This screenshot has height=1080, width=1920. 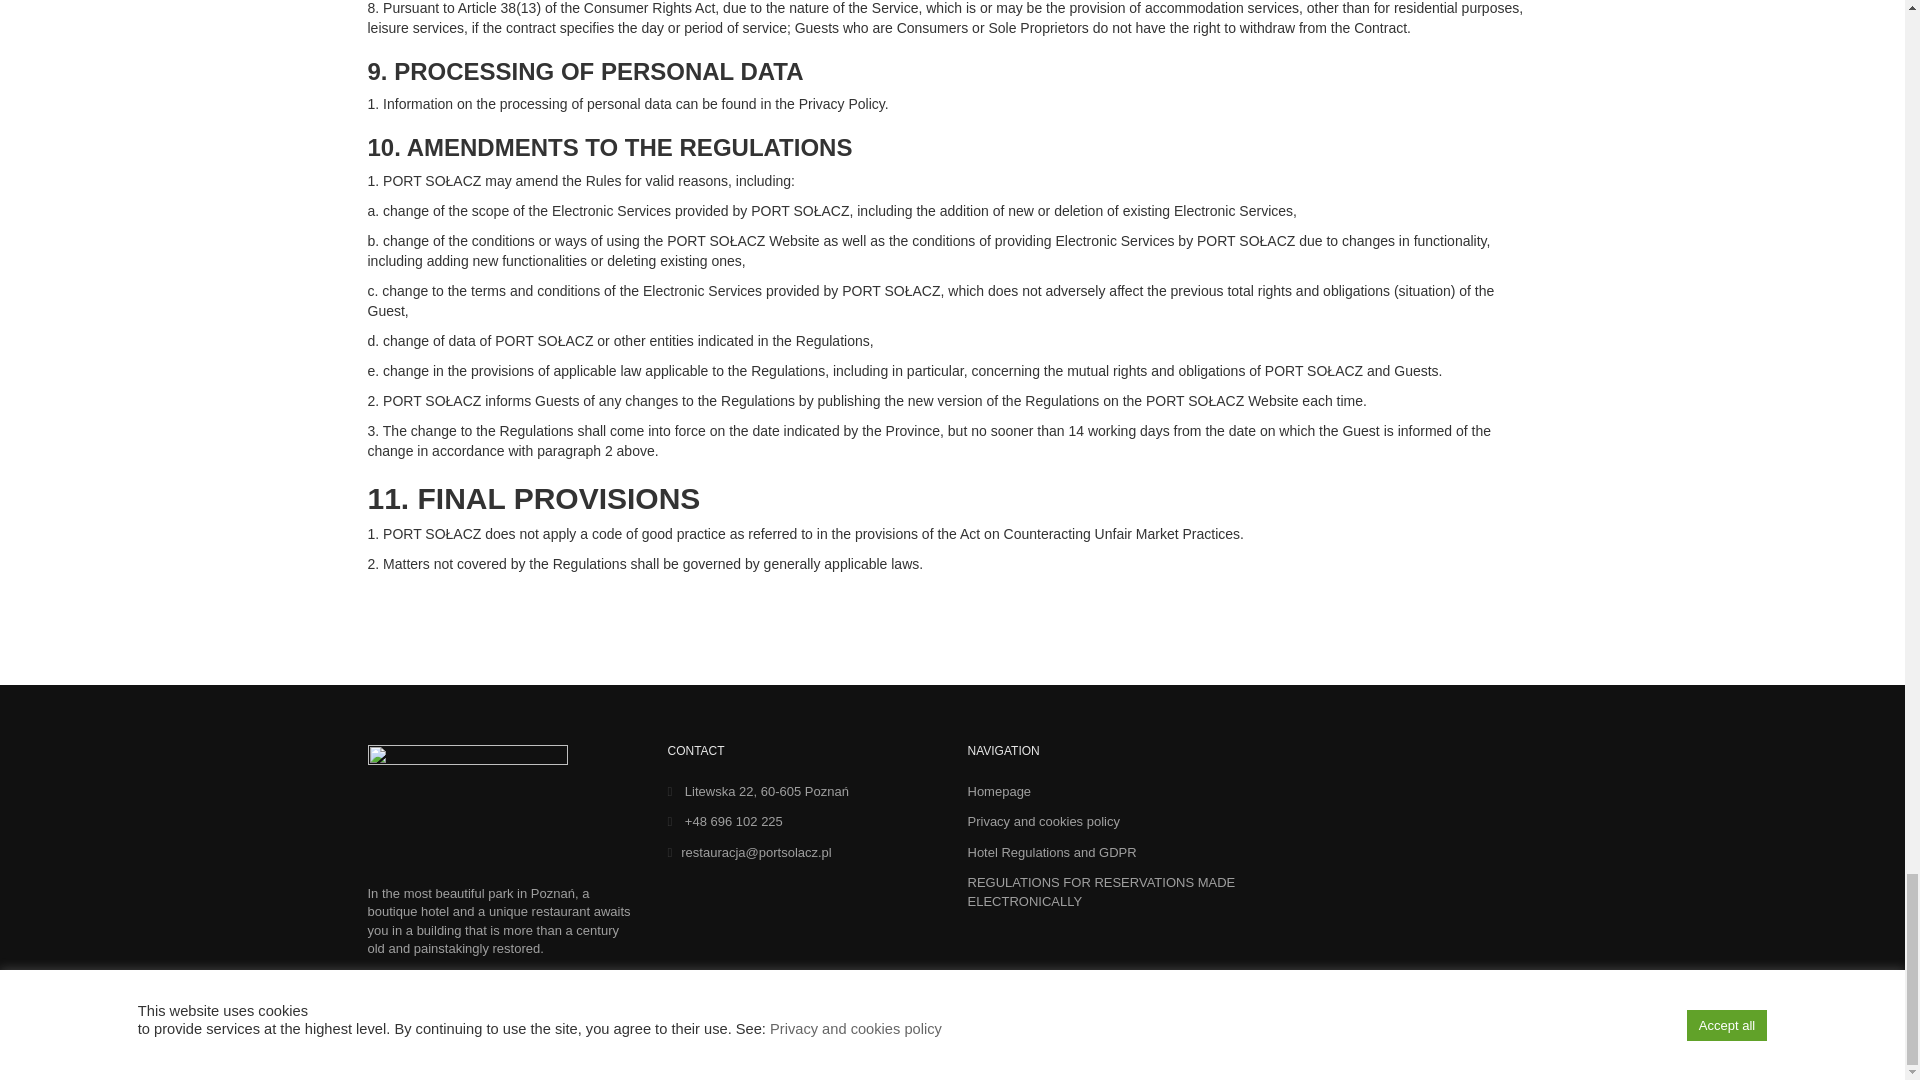 What do you see at coordinates (1043, 822) in the screenshot?
I see `Privacy and cookies policy` at bounding box center [1043, 822].